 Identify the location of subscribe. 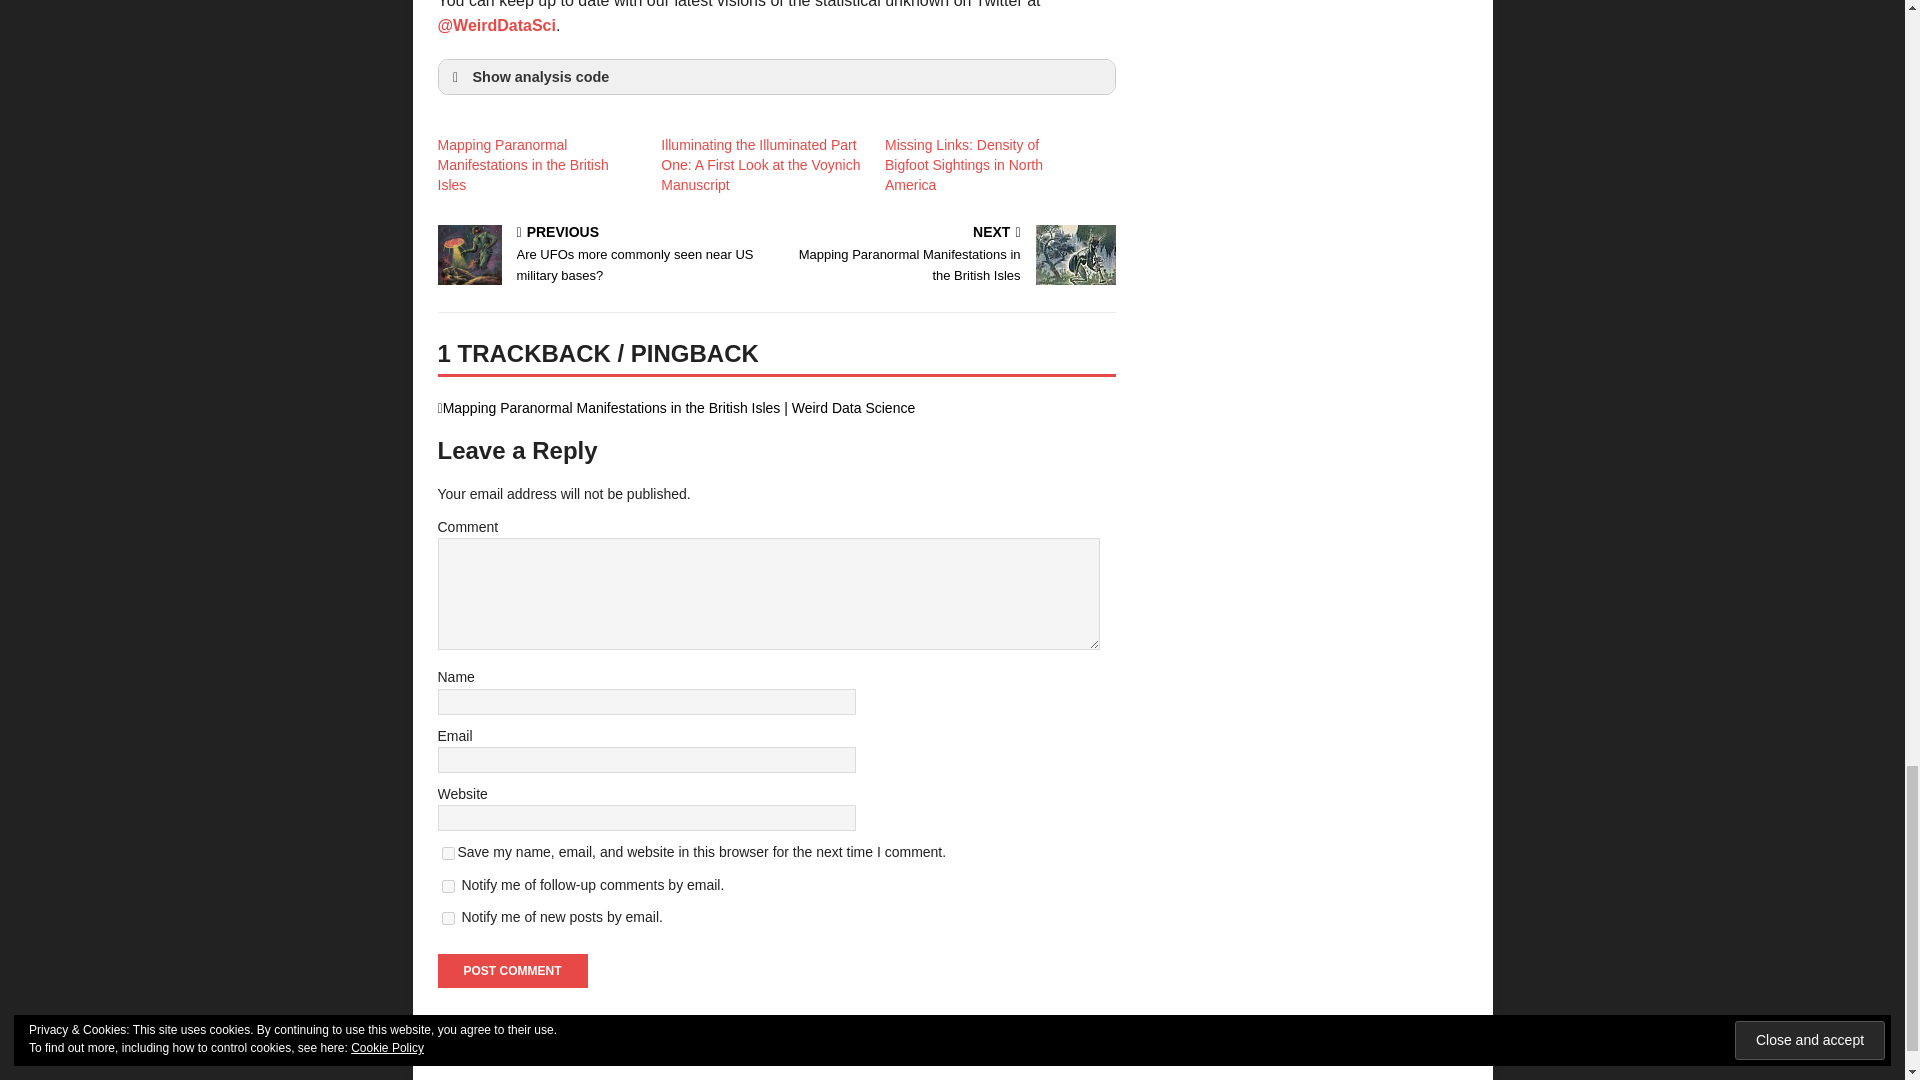
(522, 165).